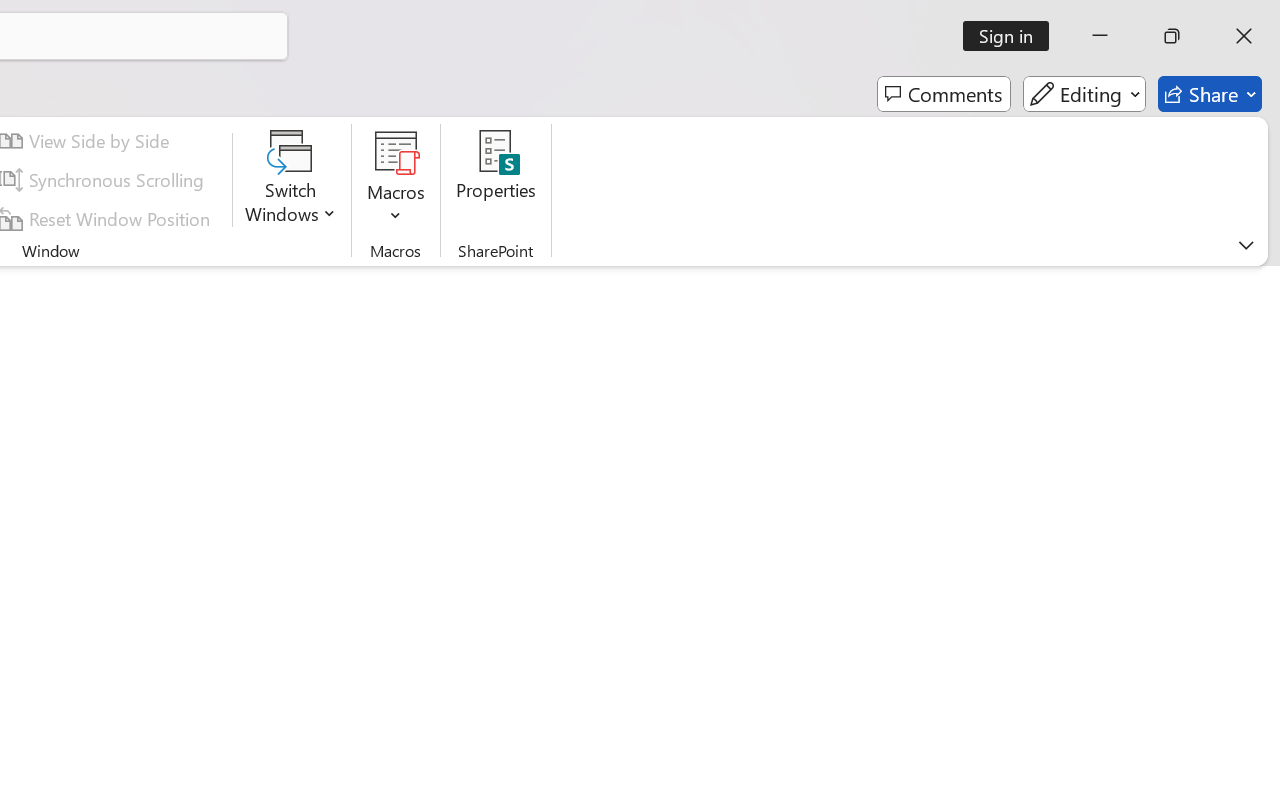 This screenshot has width=1280, height=800. Describe the element at coordinates (1012, 36) in the screenshot. I see `Sign in` at that location.